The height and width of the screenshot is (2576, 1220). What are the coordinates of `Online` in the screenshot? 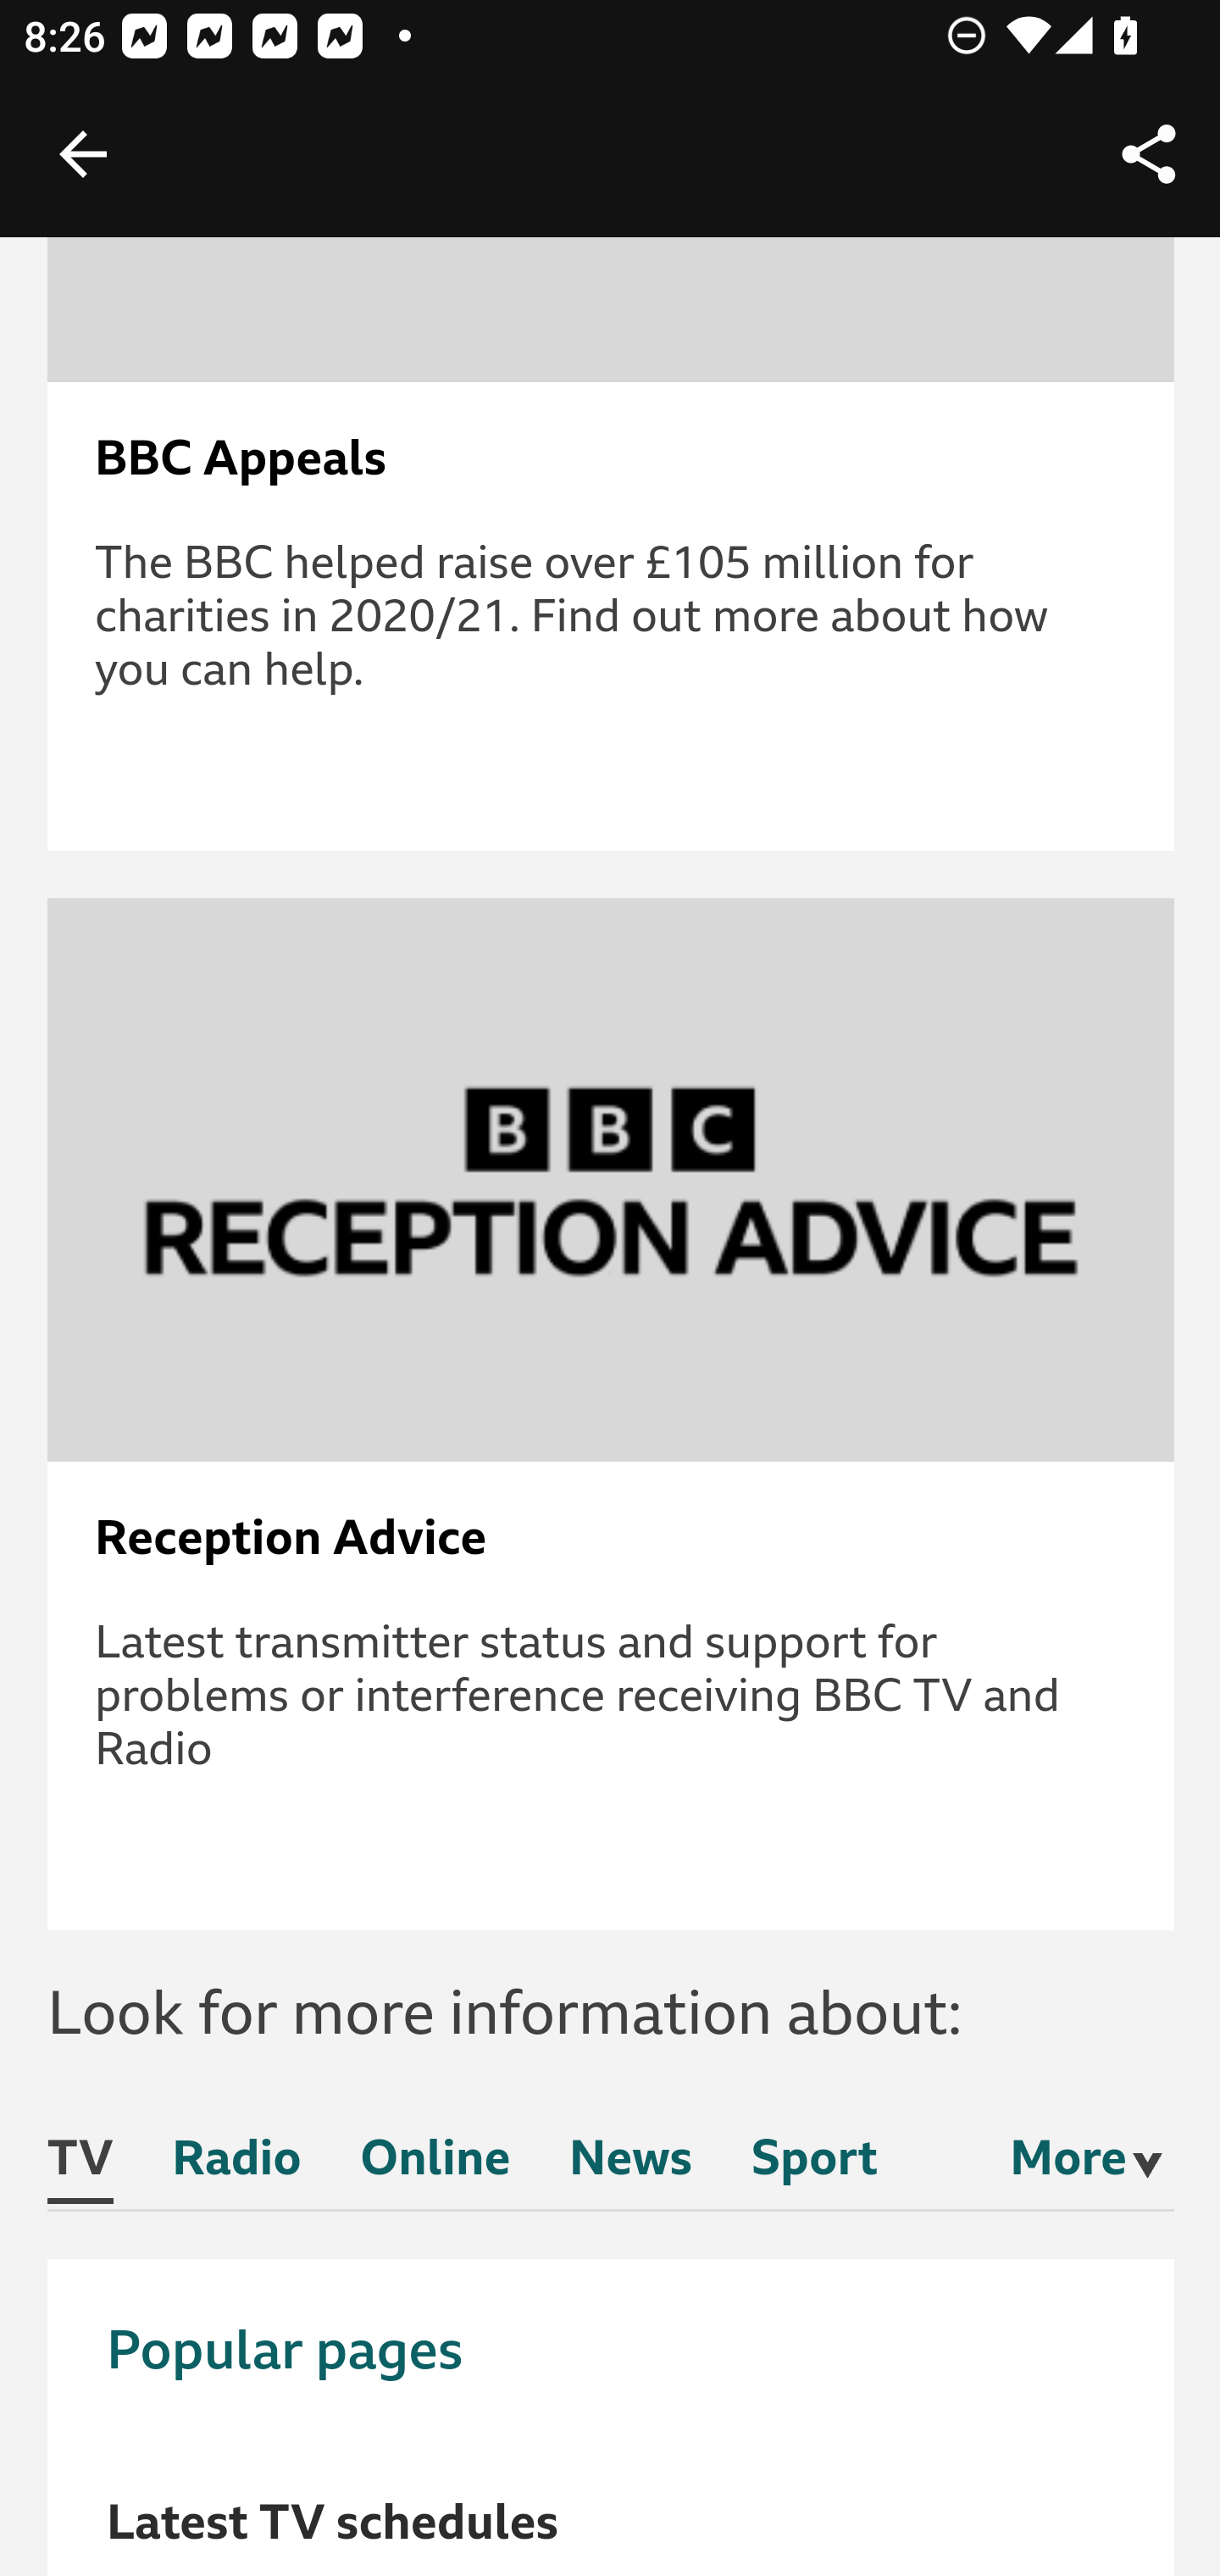 It's located at (435, 2165).